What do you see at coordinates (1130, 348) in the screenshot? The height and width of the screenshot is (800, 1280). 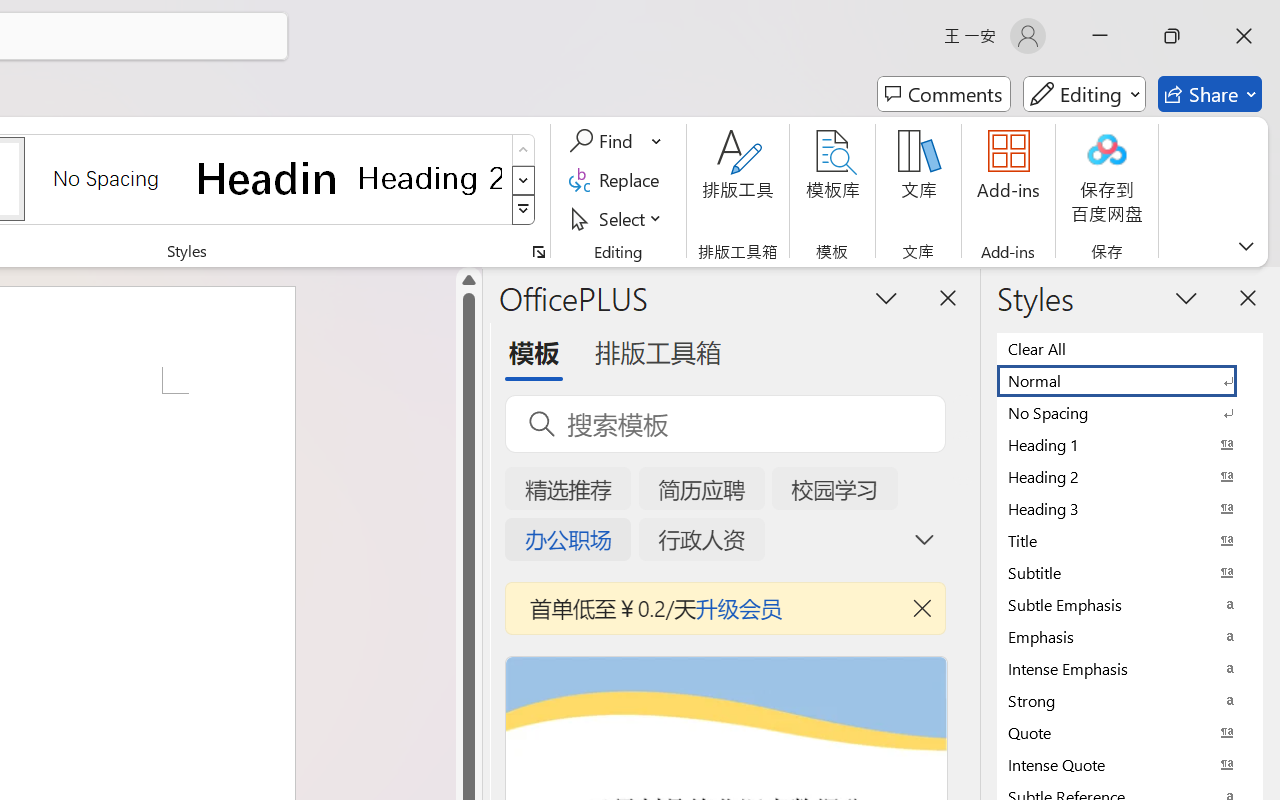 I see `Clear All` at bounding box center [1130, 348].